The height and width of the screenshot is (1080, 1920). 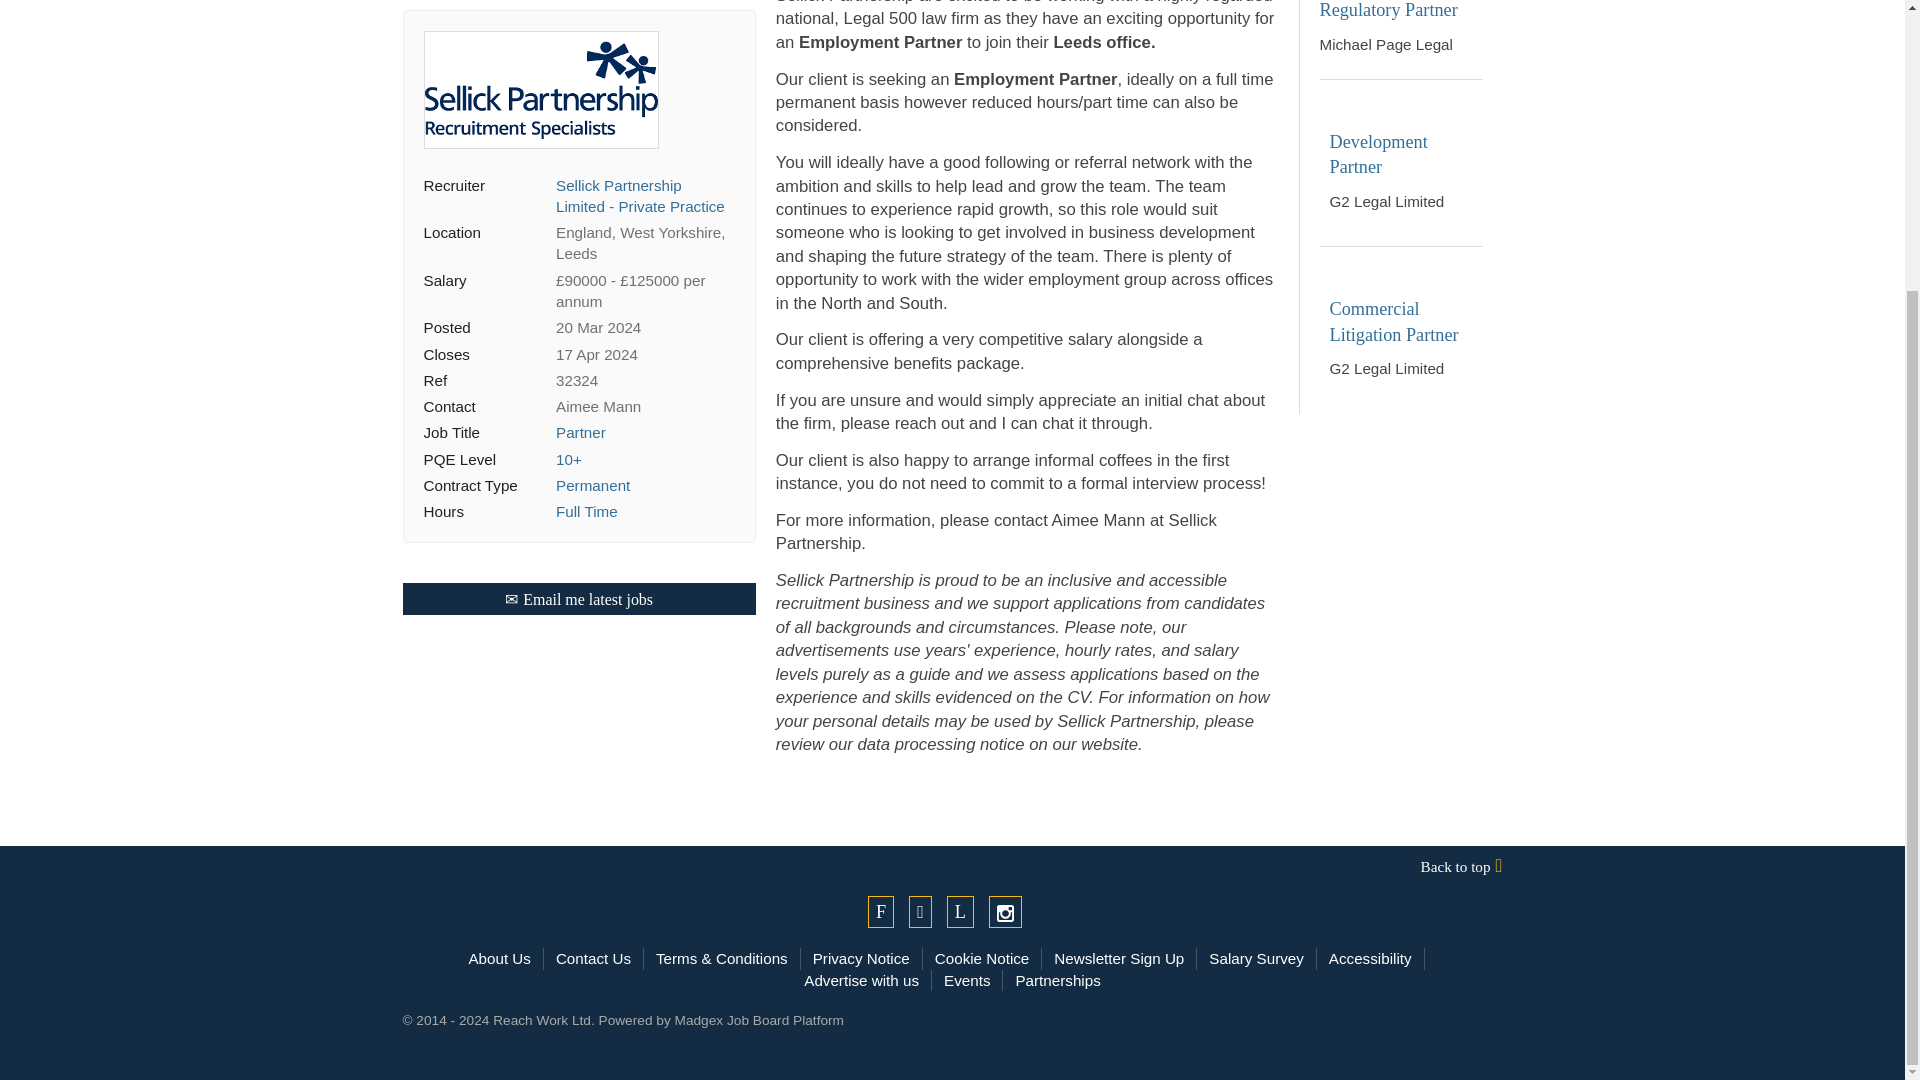 What do you see at coordinates (951, 866) in the screenshot?
I see `Back to top` at bounding box center [951, 866].